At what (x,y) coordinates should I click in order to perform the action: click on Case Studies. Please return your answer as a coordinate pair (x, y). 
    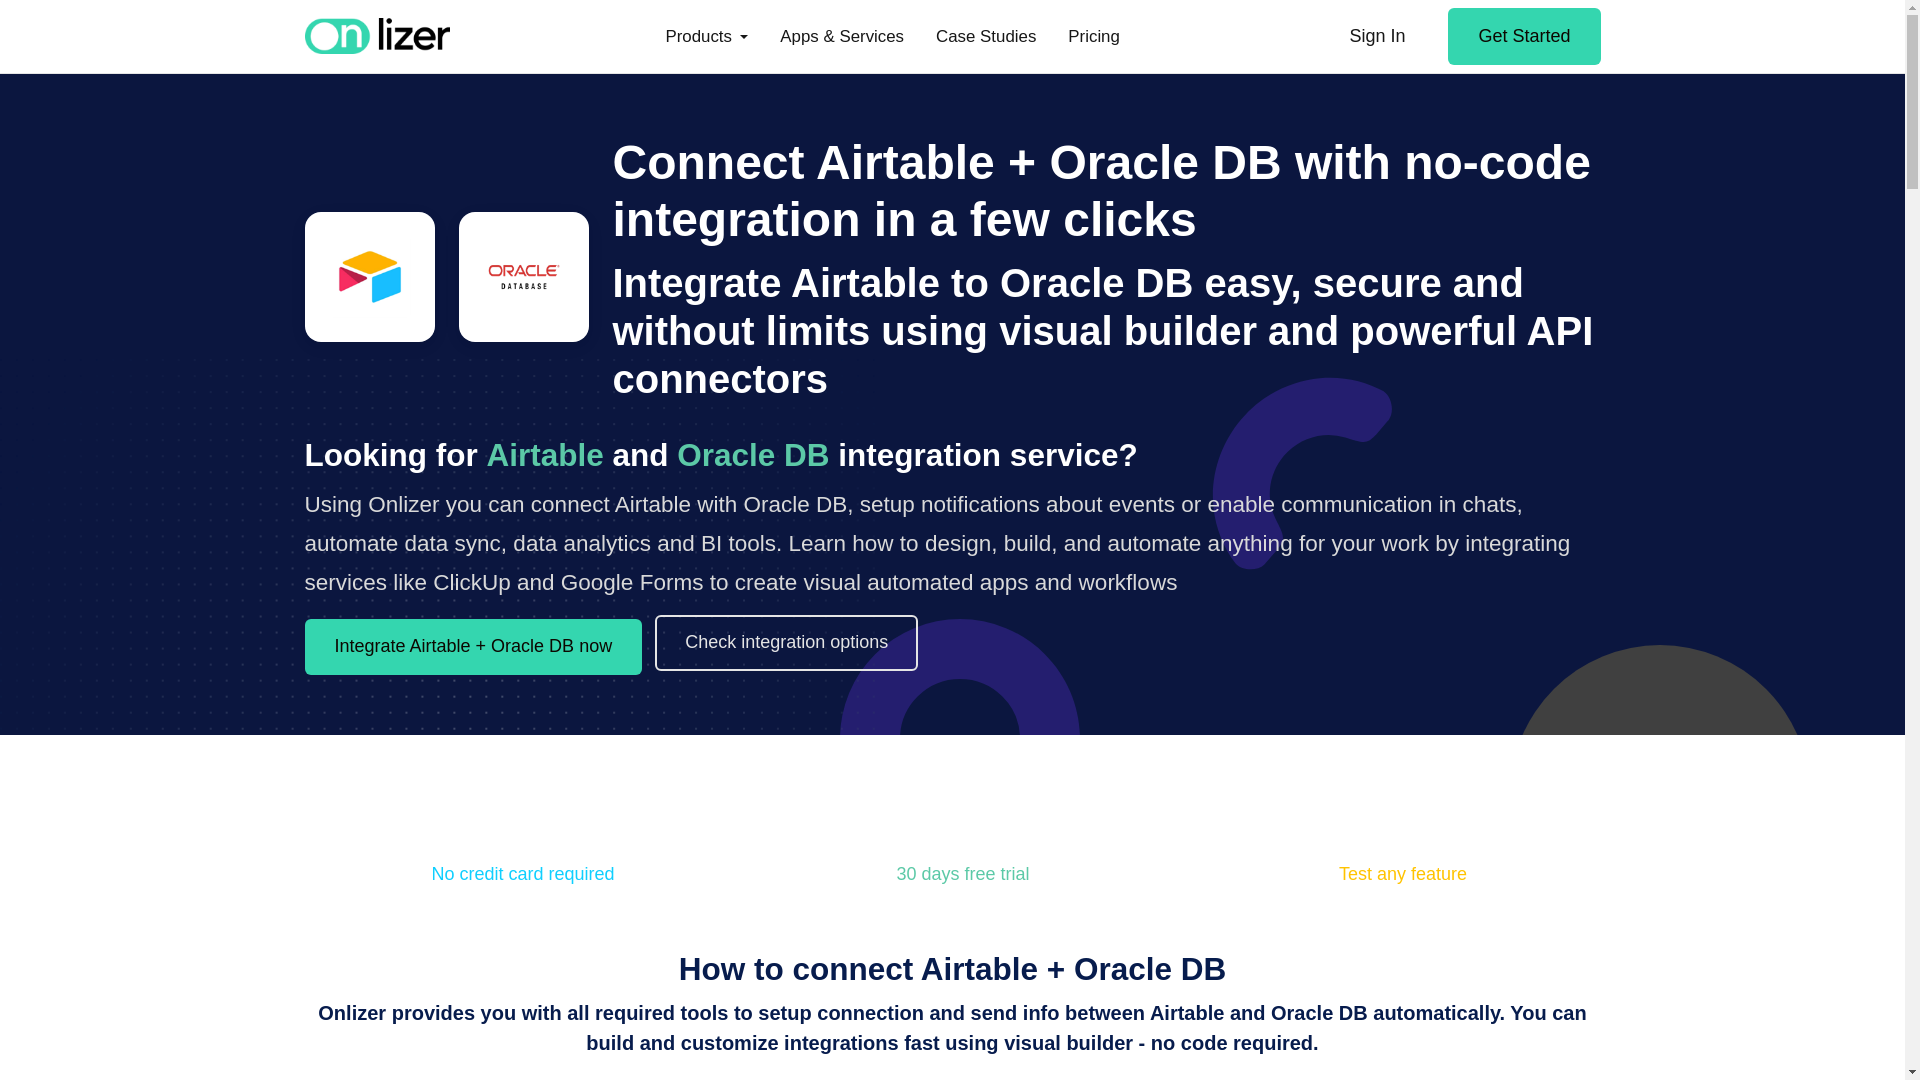
    Looking at the image, I should click on (986, 36).